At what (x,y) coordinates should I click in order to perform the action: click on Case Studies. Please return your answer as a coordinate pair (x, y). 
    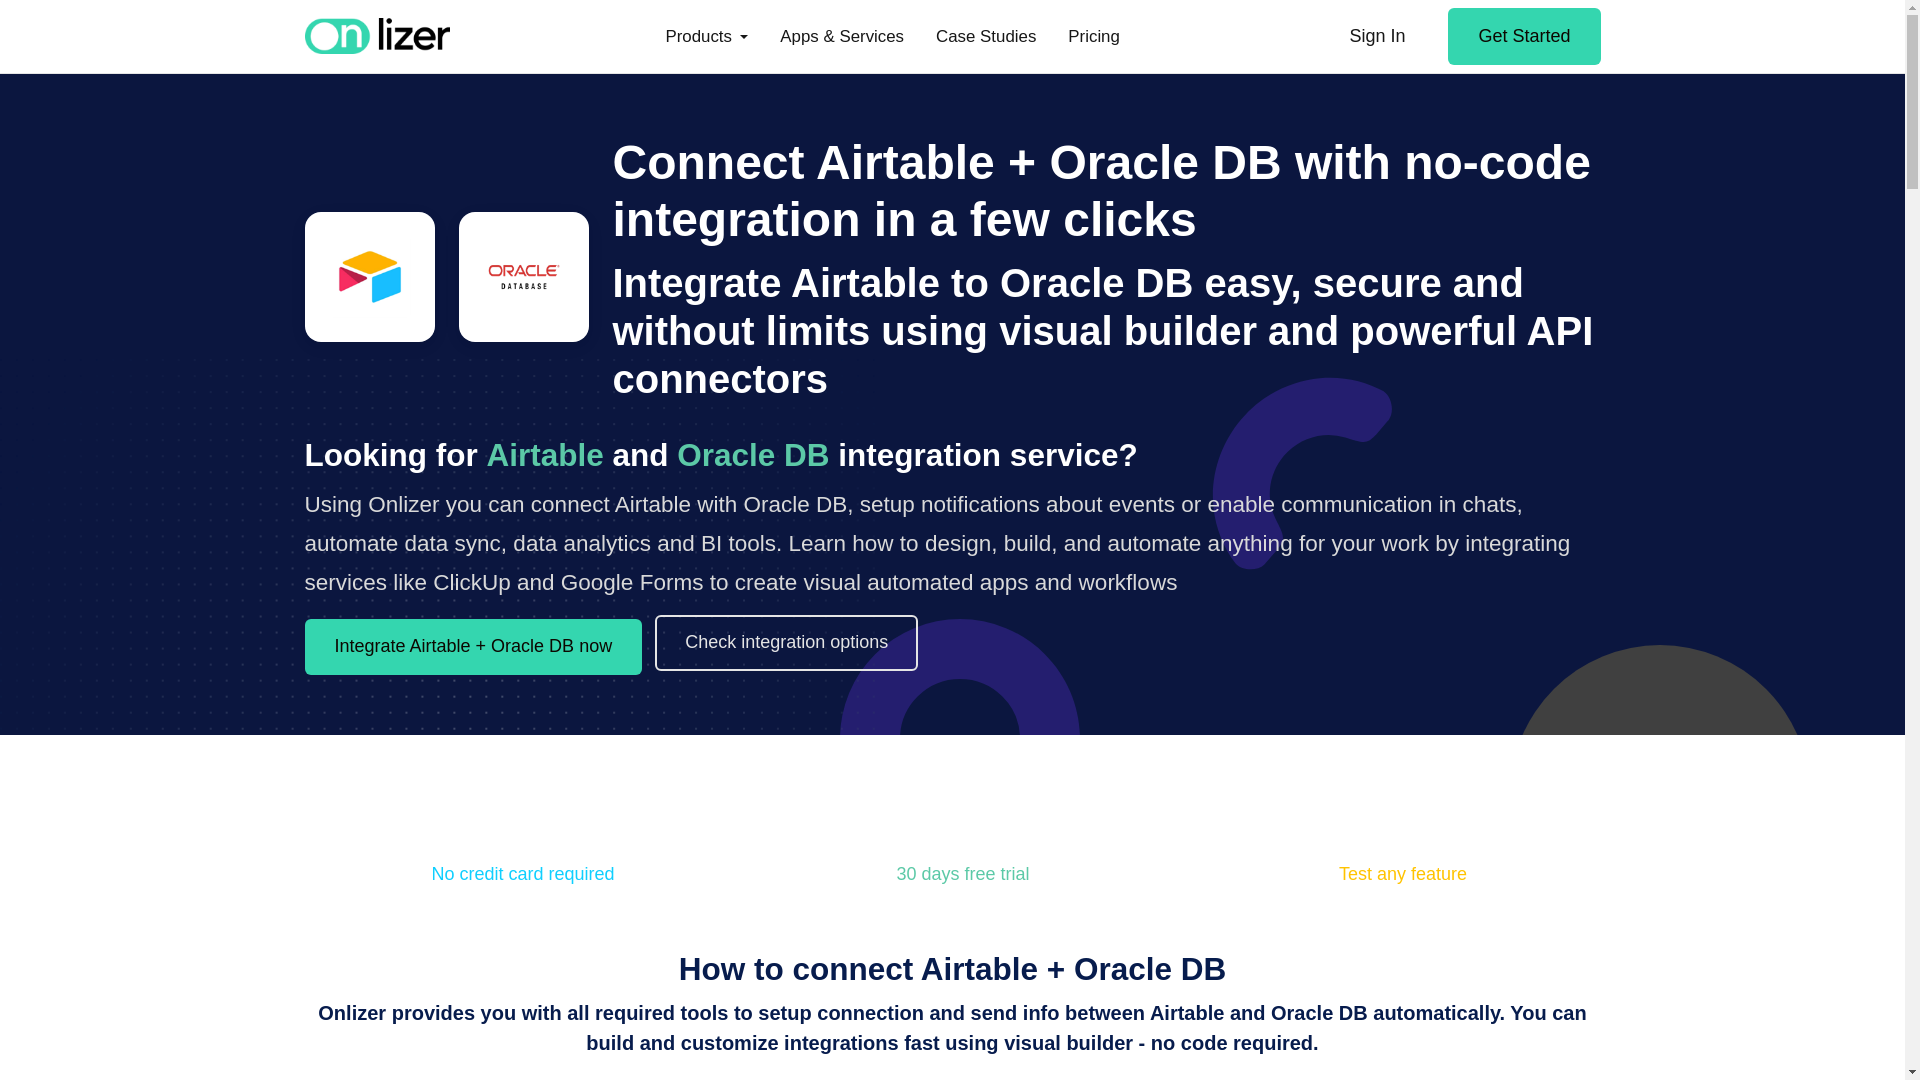
    Looking at the image, I should click on (986, 36).